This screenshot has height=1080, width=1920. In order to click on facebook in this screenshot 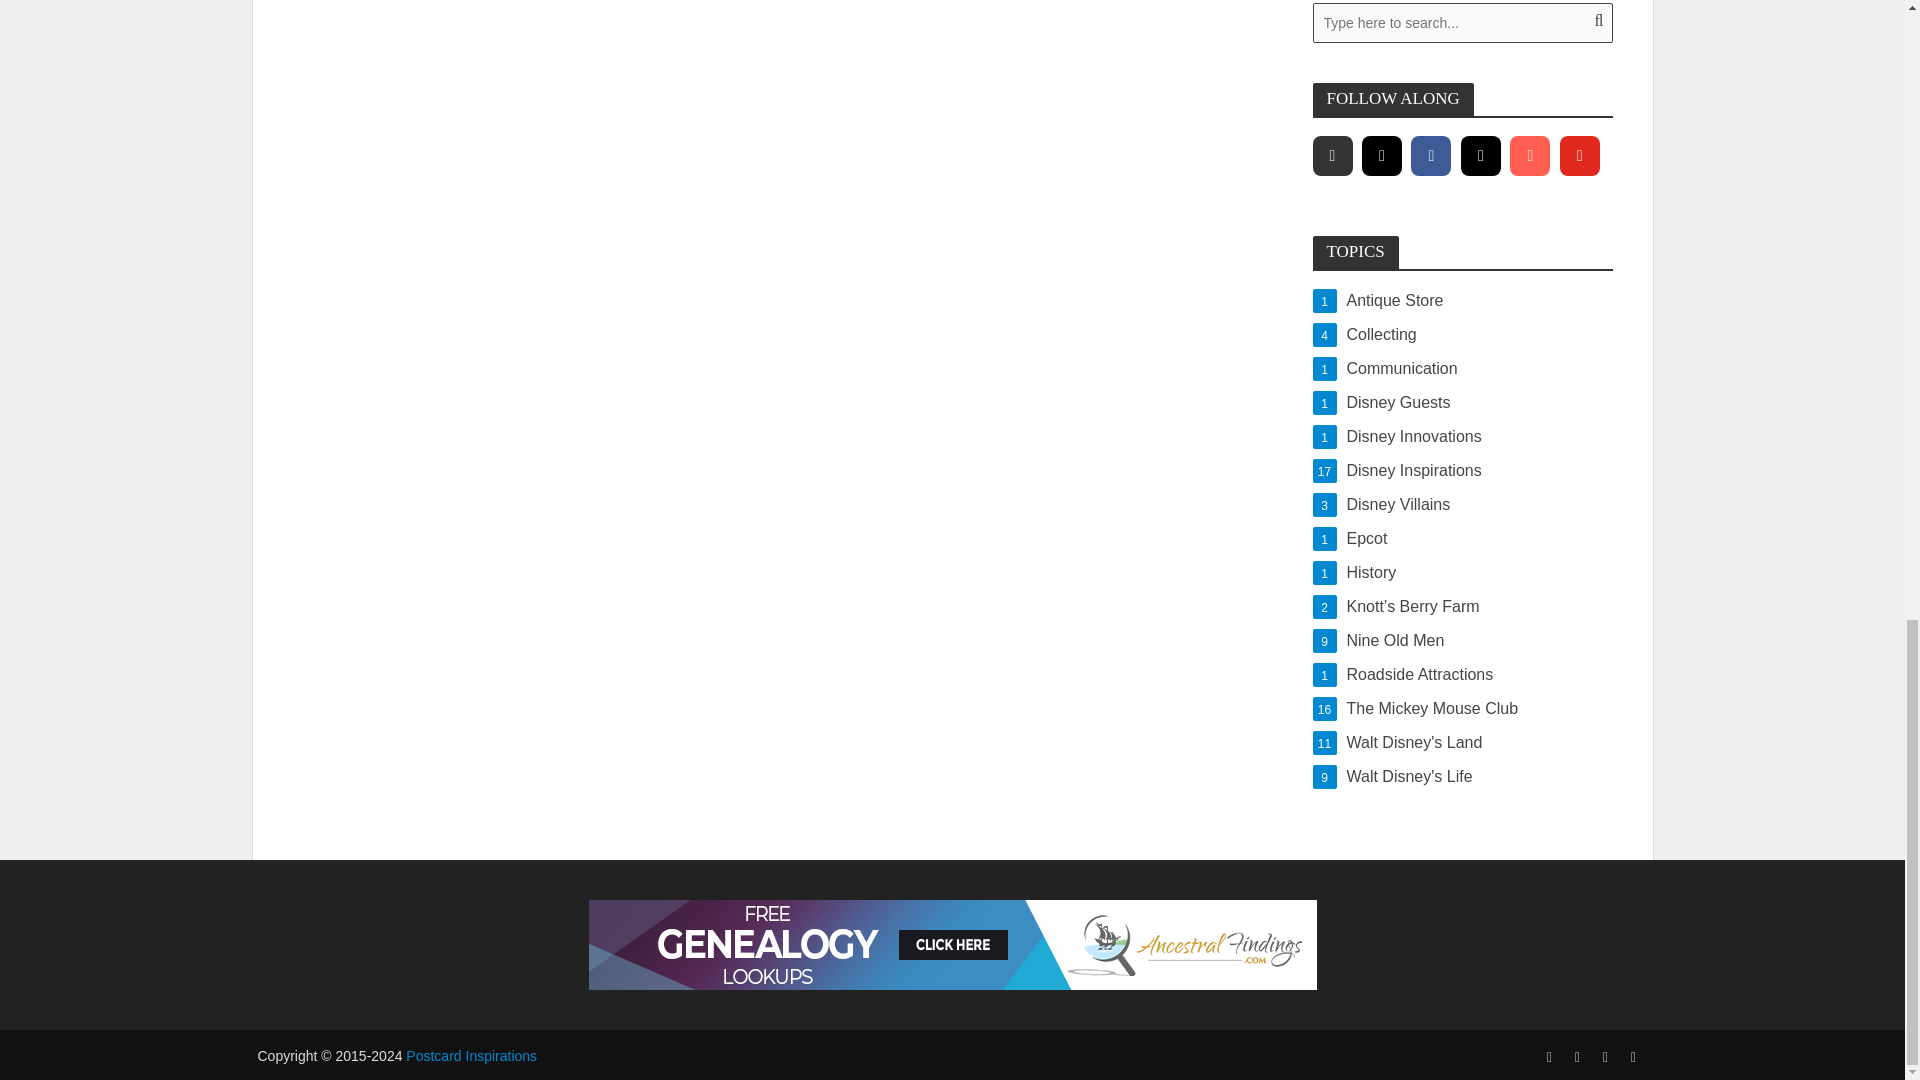, I will do `click(1481, 156)`.